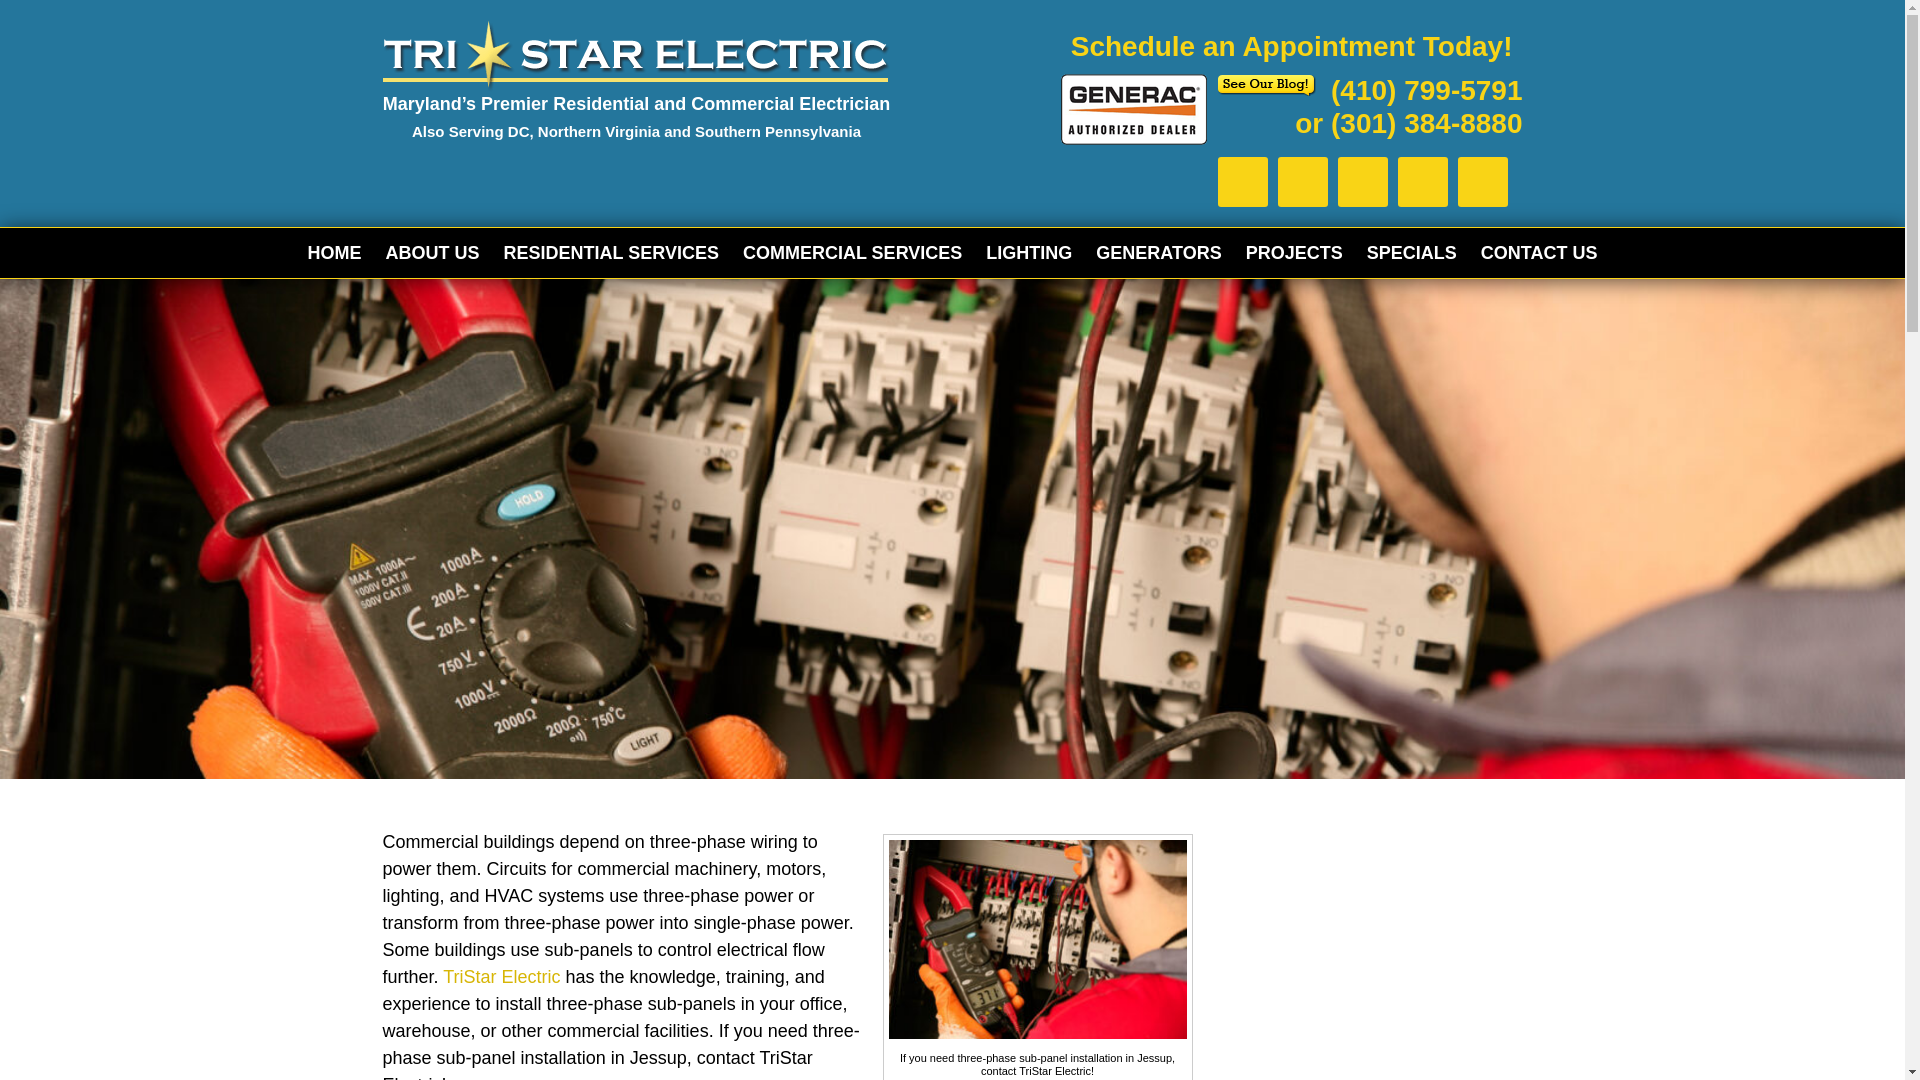 The width and height of the screenshot is (1920, 1080). I want to click on LIGHTING, so click(1028, 252).